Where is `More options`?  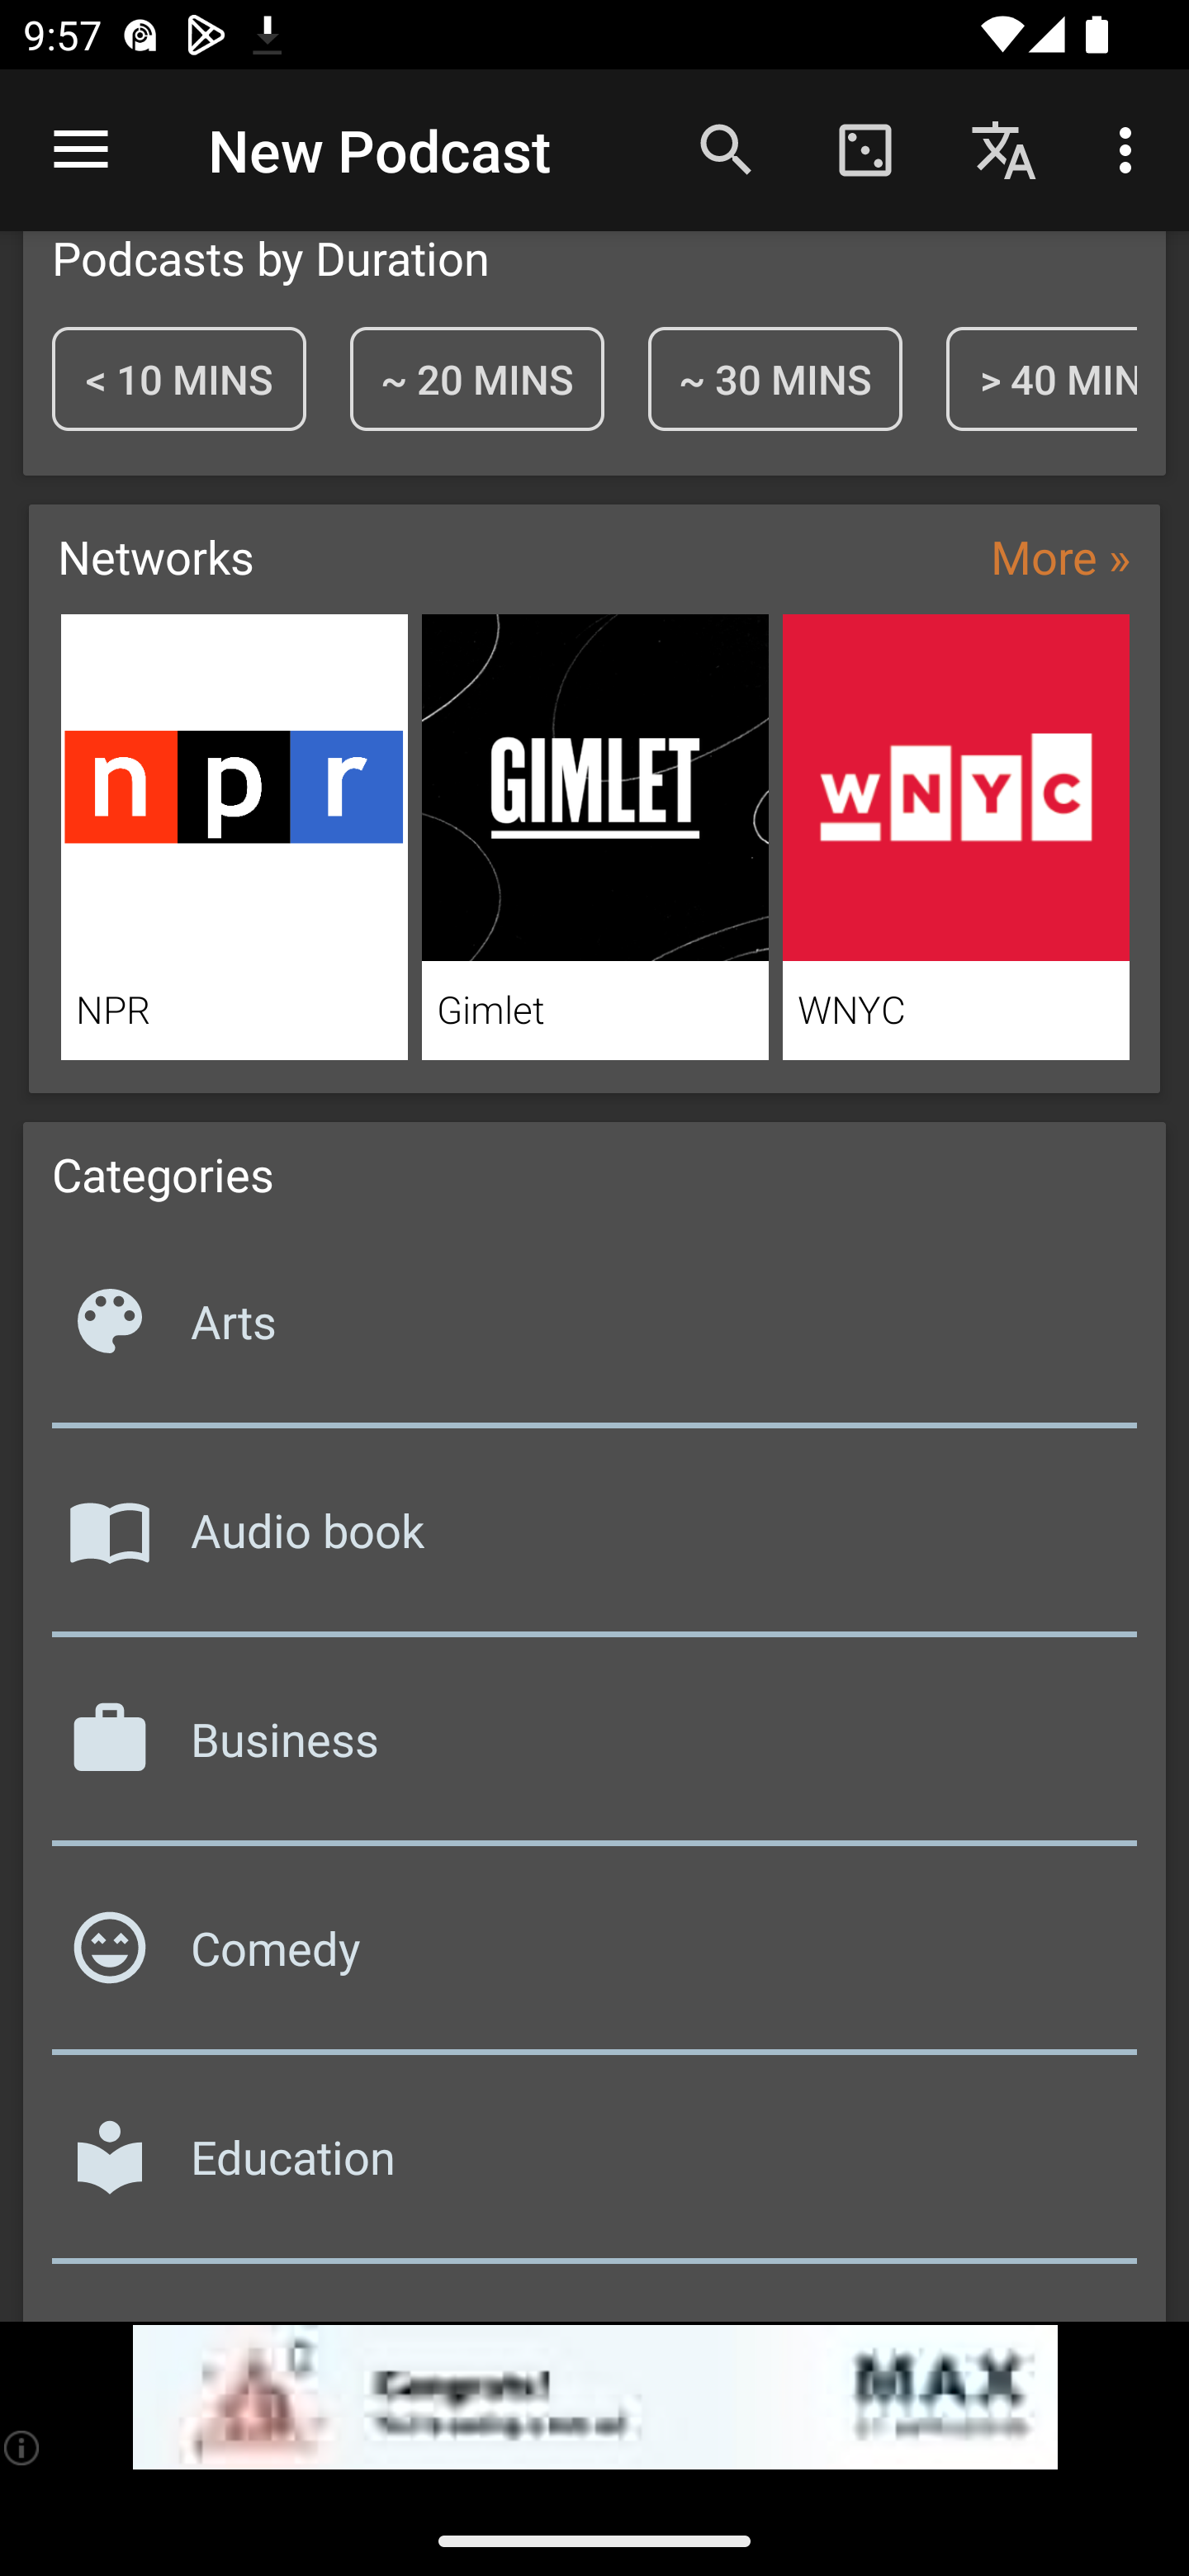 More options is located at coordinates (1131, 149).